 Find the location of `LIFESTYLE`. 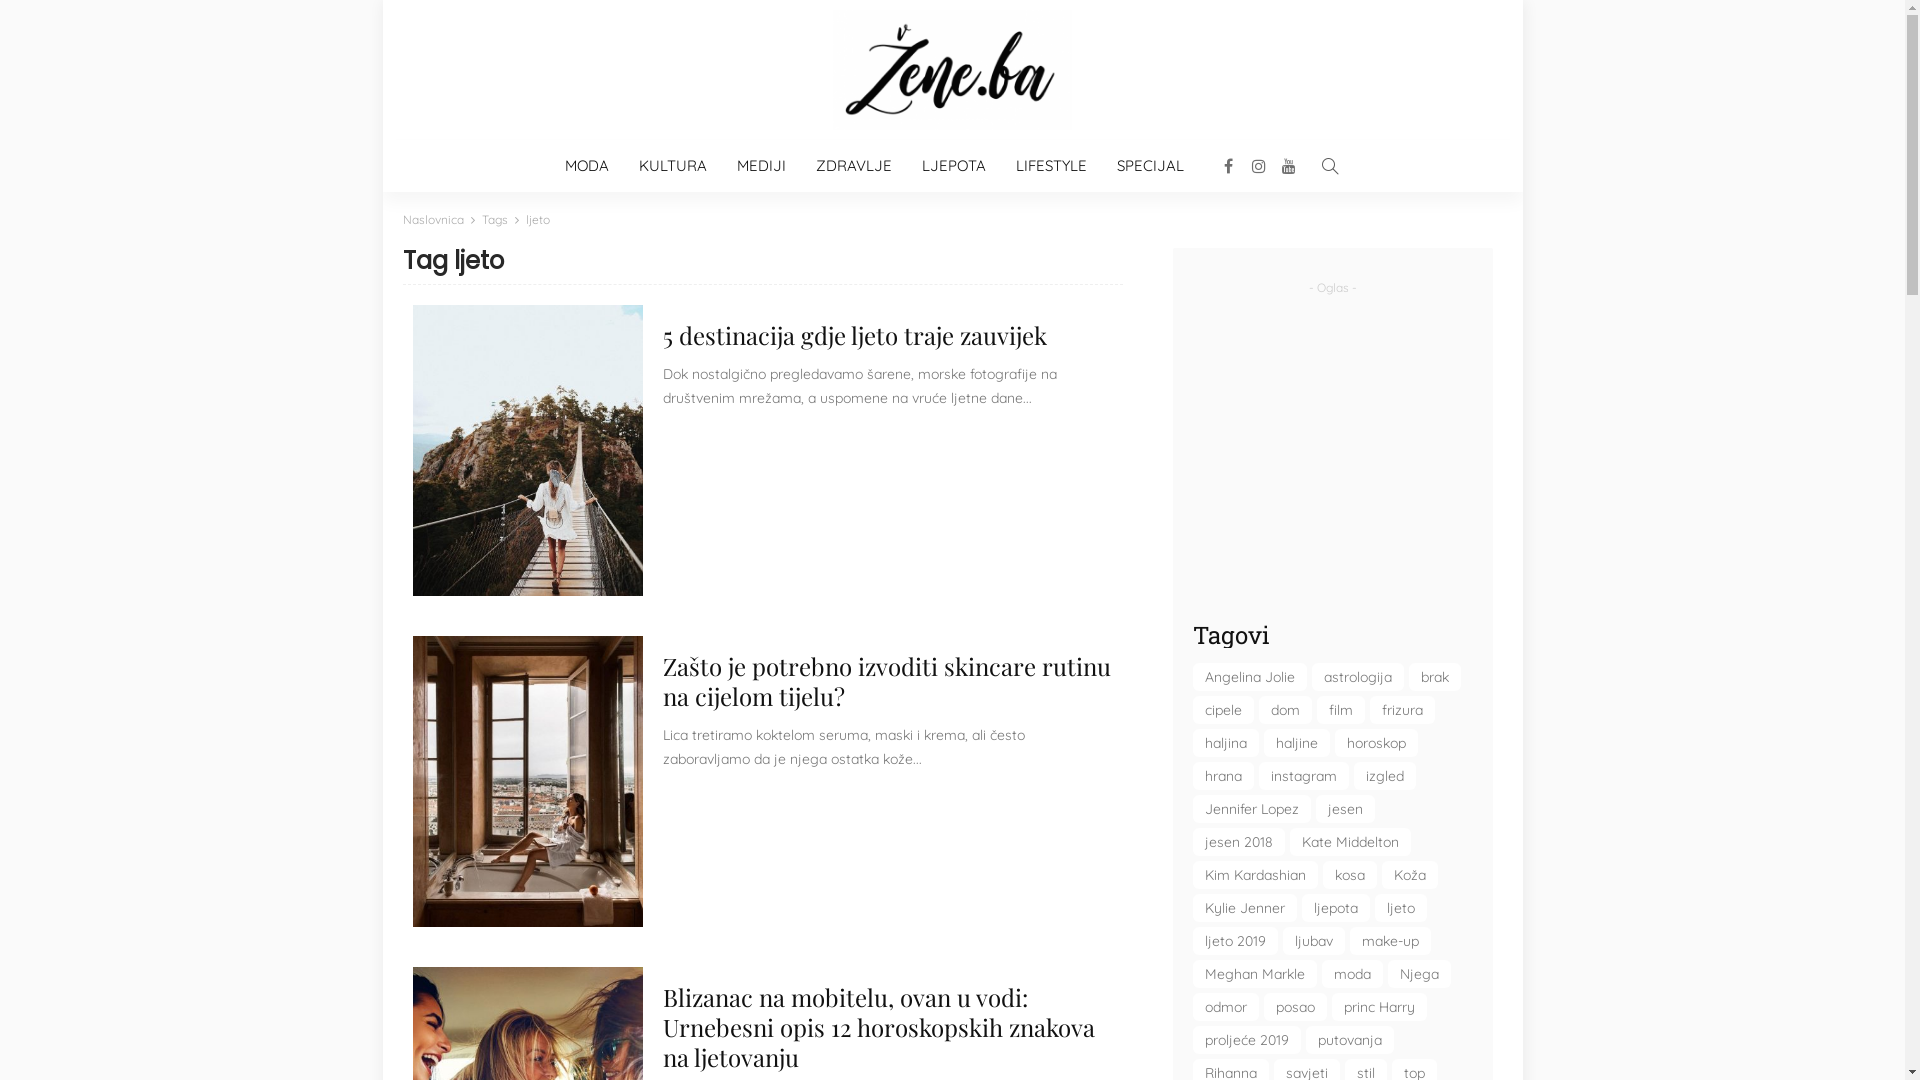

LIFESTYLE is located at coordinates (1050, 166).